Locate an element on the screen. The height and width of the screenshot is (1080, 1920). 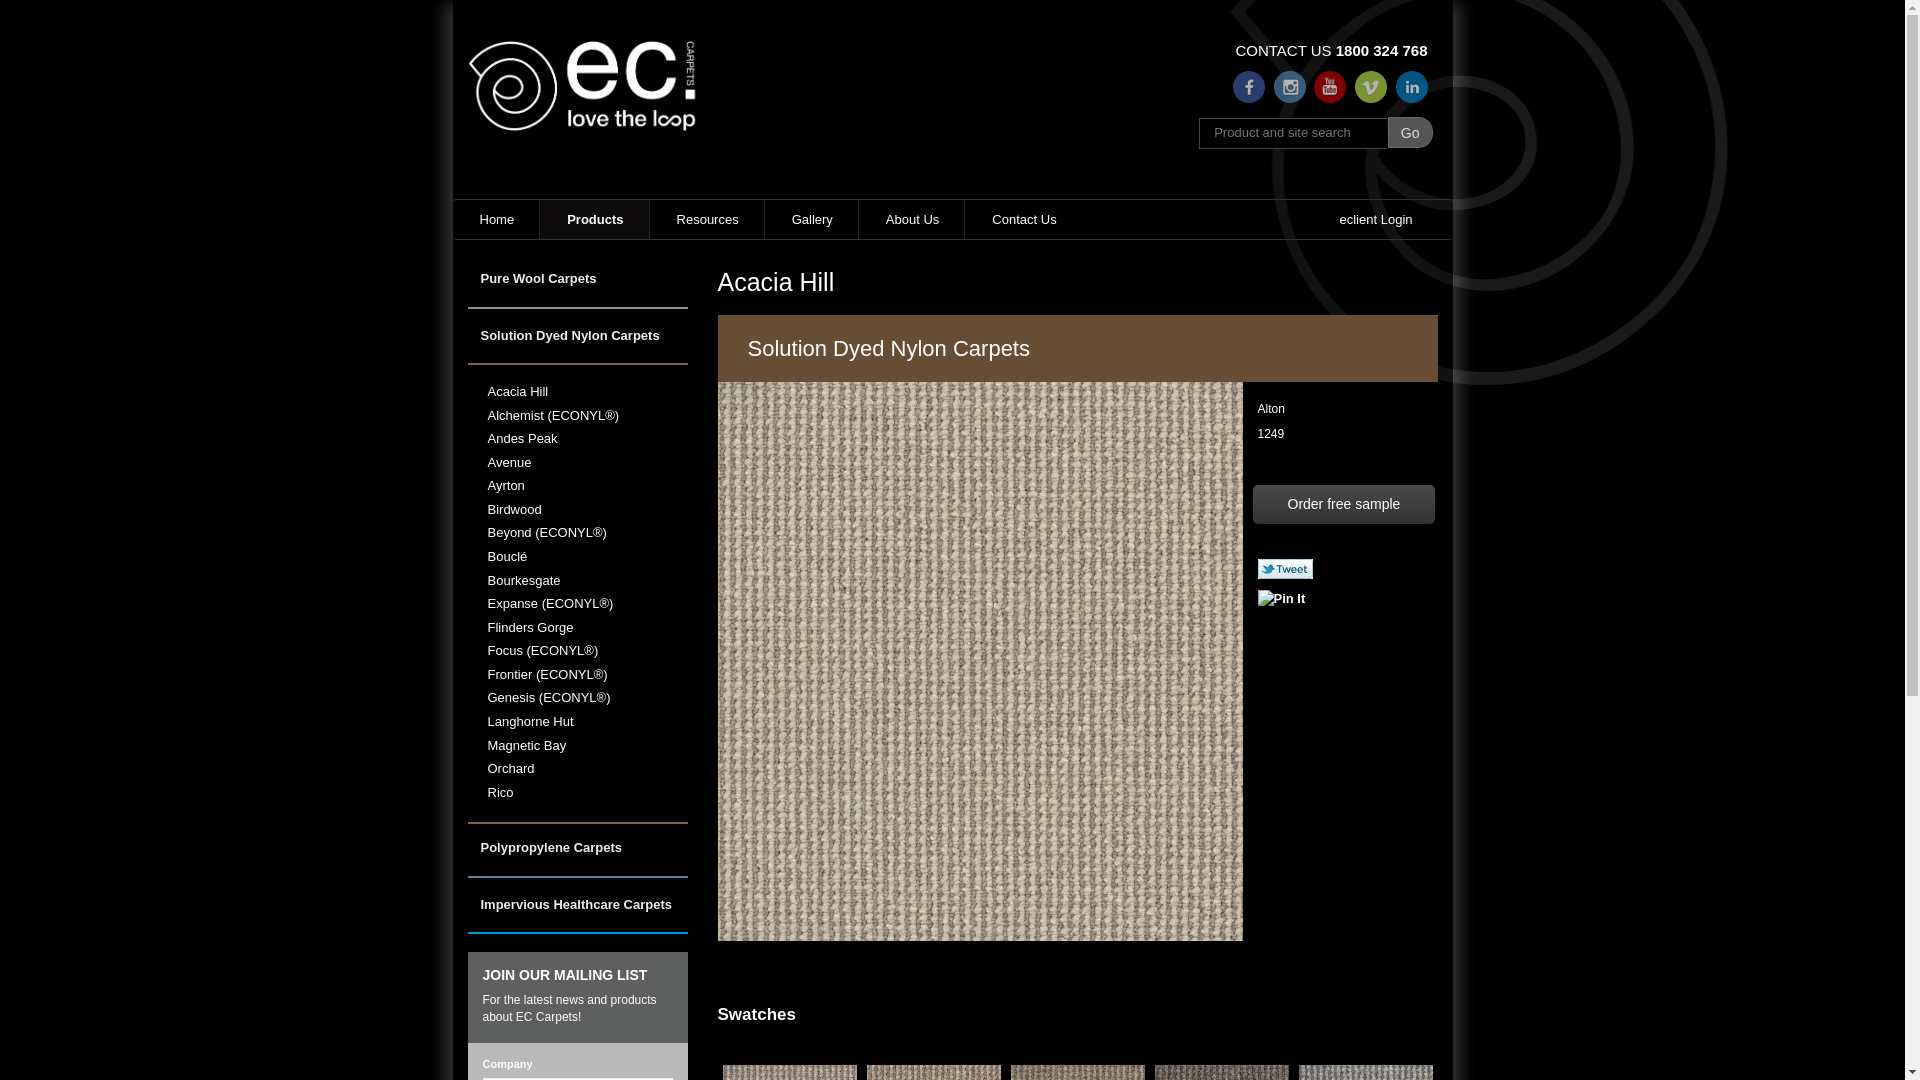
alton_1249 is located at coordinates (998, 666).